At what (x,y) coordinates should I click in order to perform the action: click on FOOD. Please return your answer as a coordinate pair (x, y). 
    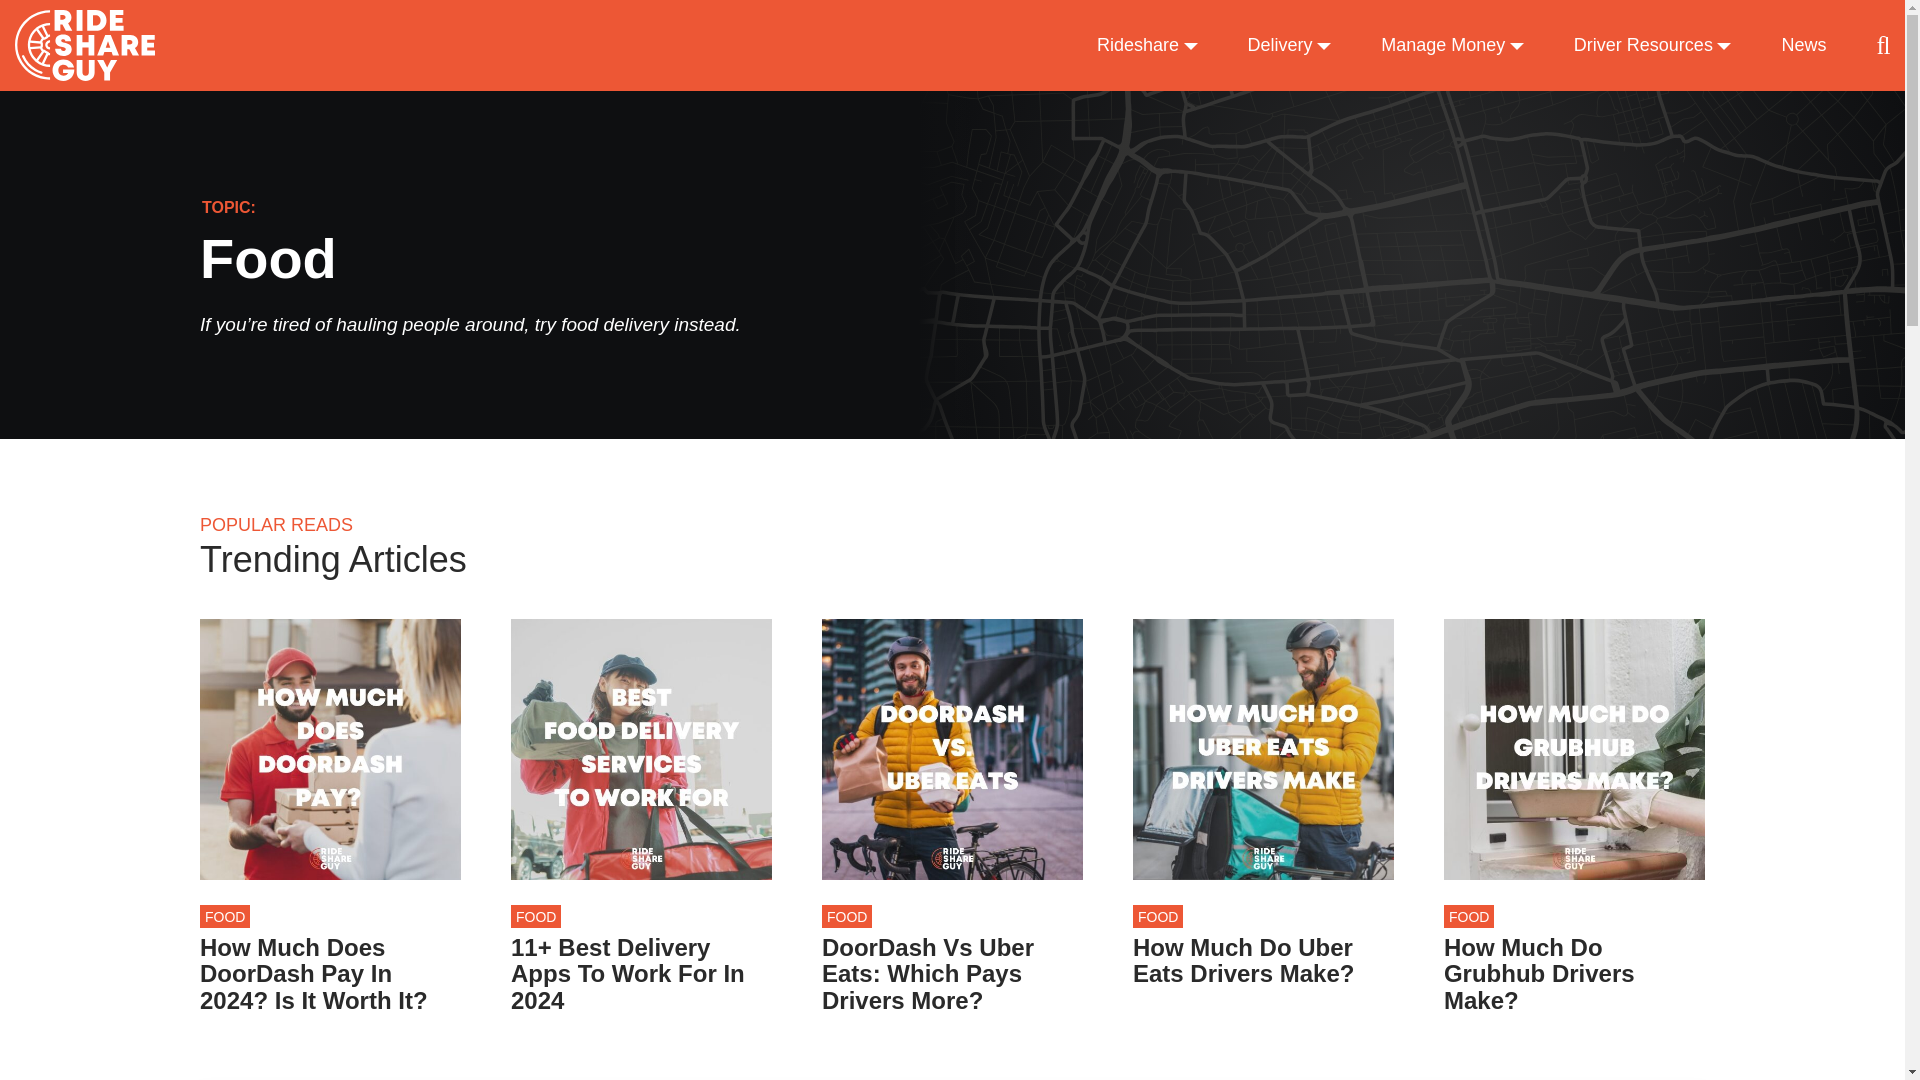
    Looking at the image, I should click on (846, 916).